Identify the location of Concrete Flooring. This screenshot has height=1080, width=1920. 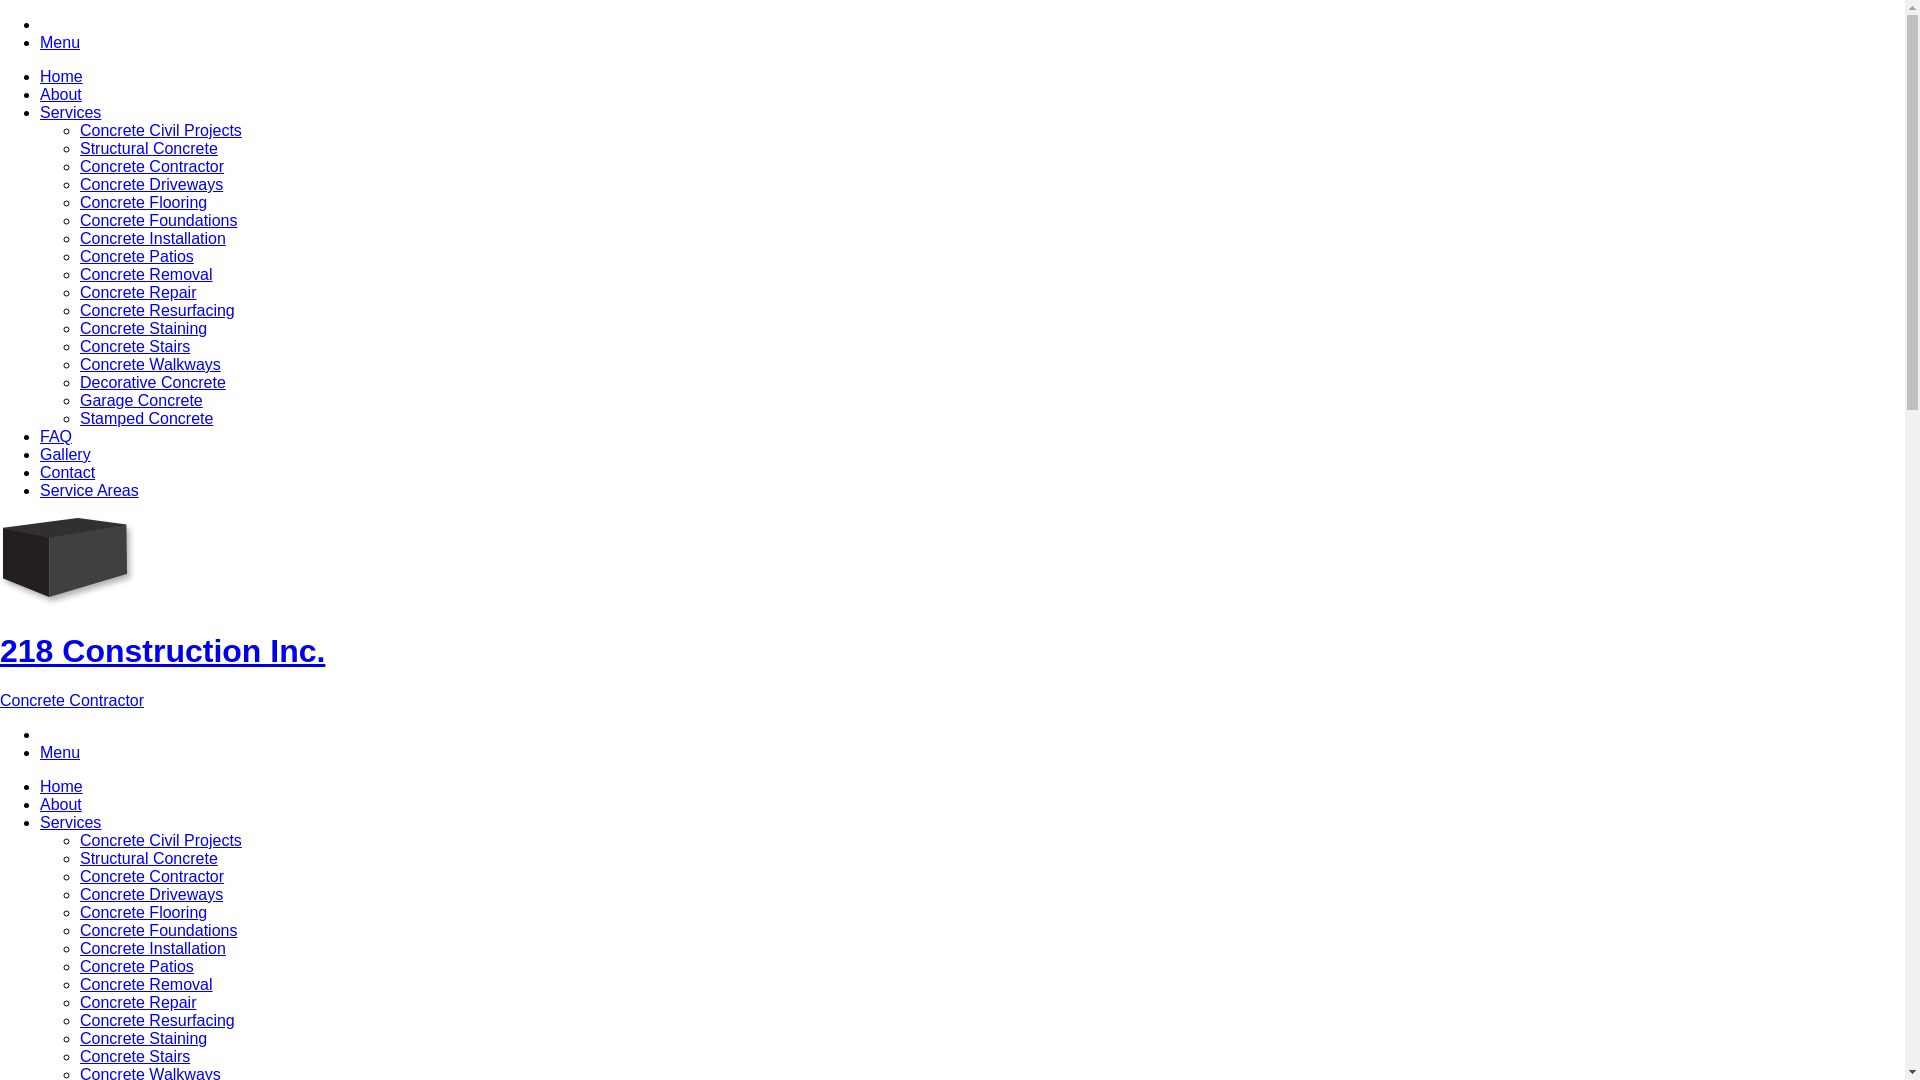
(144, 202).